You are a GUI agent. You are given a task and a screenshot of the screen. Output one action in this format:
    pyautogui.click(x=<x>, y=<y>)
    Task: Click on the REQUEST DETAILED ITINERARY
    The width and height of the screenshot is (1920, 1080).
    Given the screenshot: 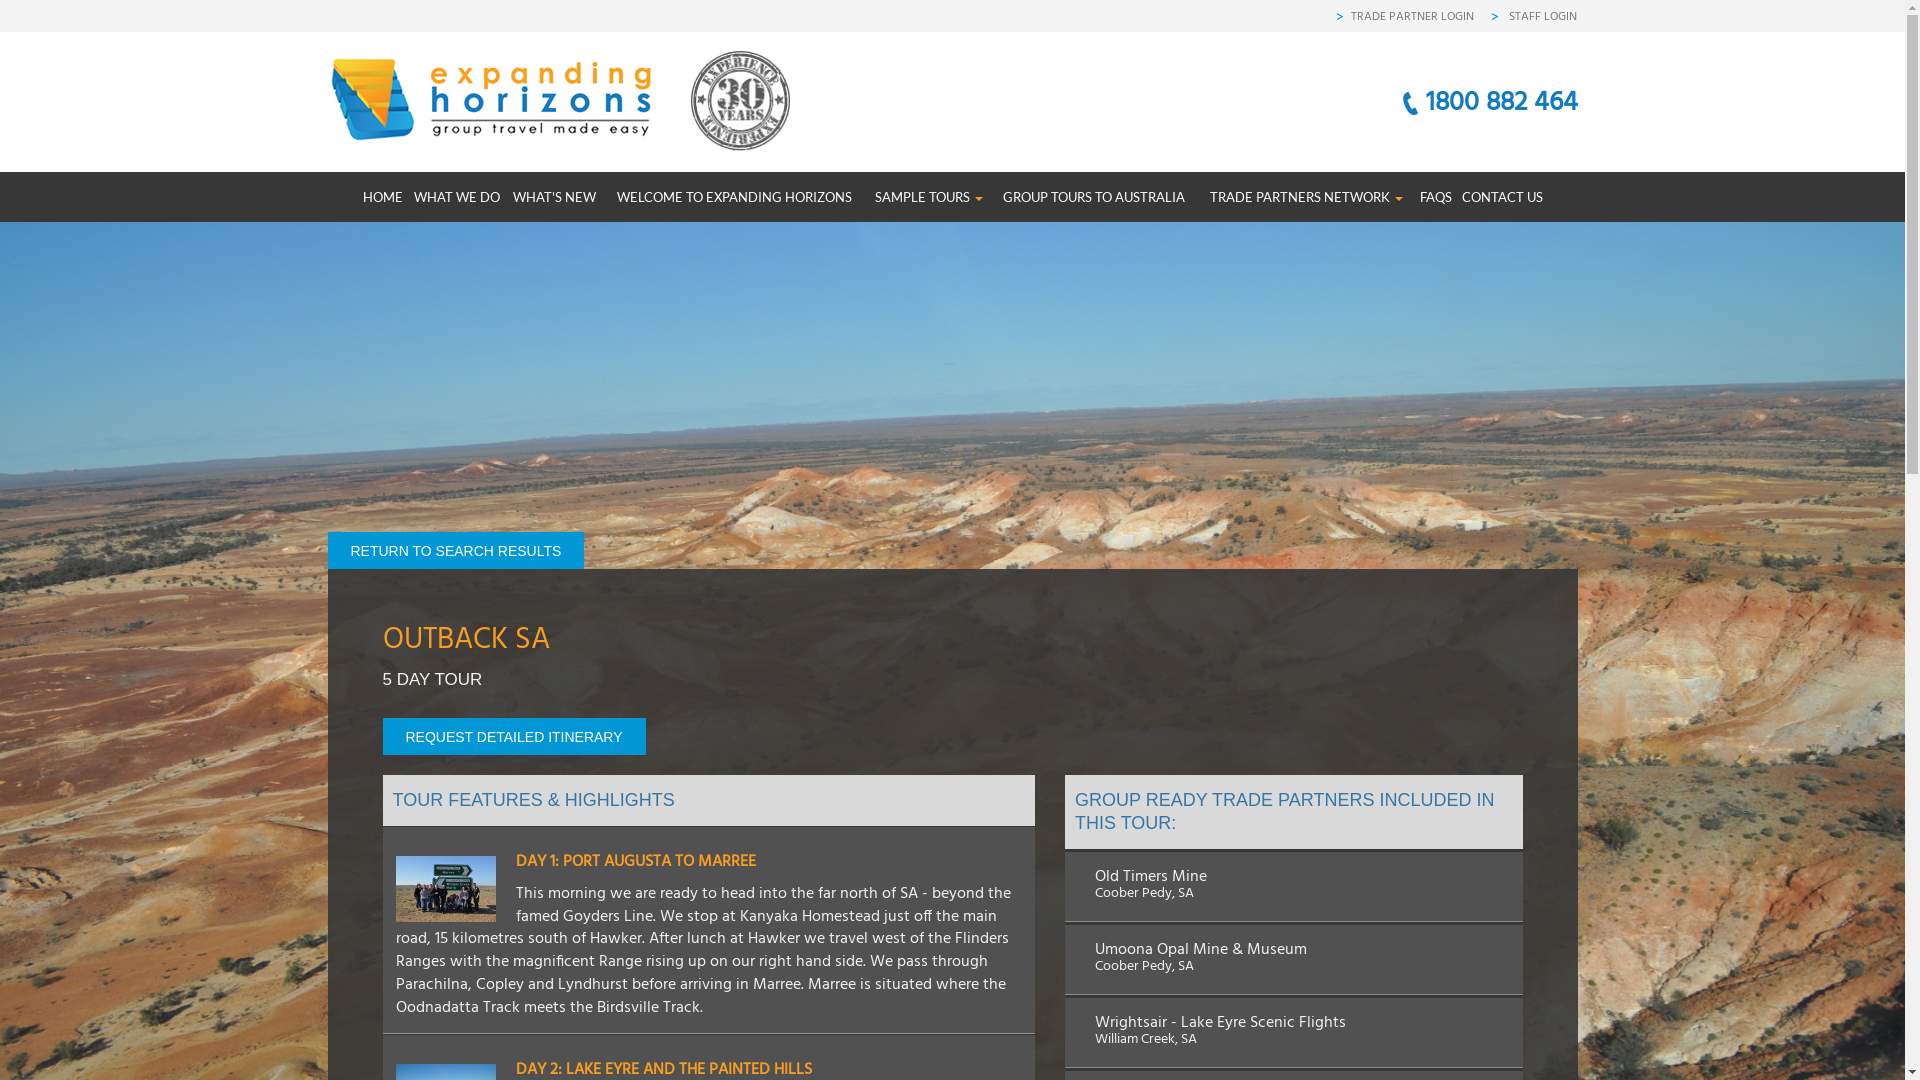 What is the action you would take?
    pyautogui.click(x=514, y=736)
    